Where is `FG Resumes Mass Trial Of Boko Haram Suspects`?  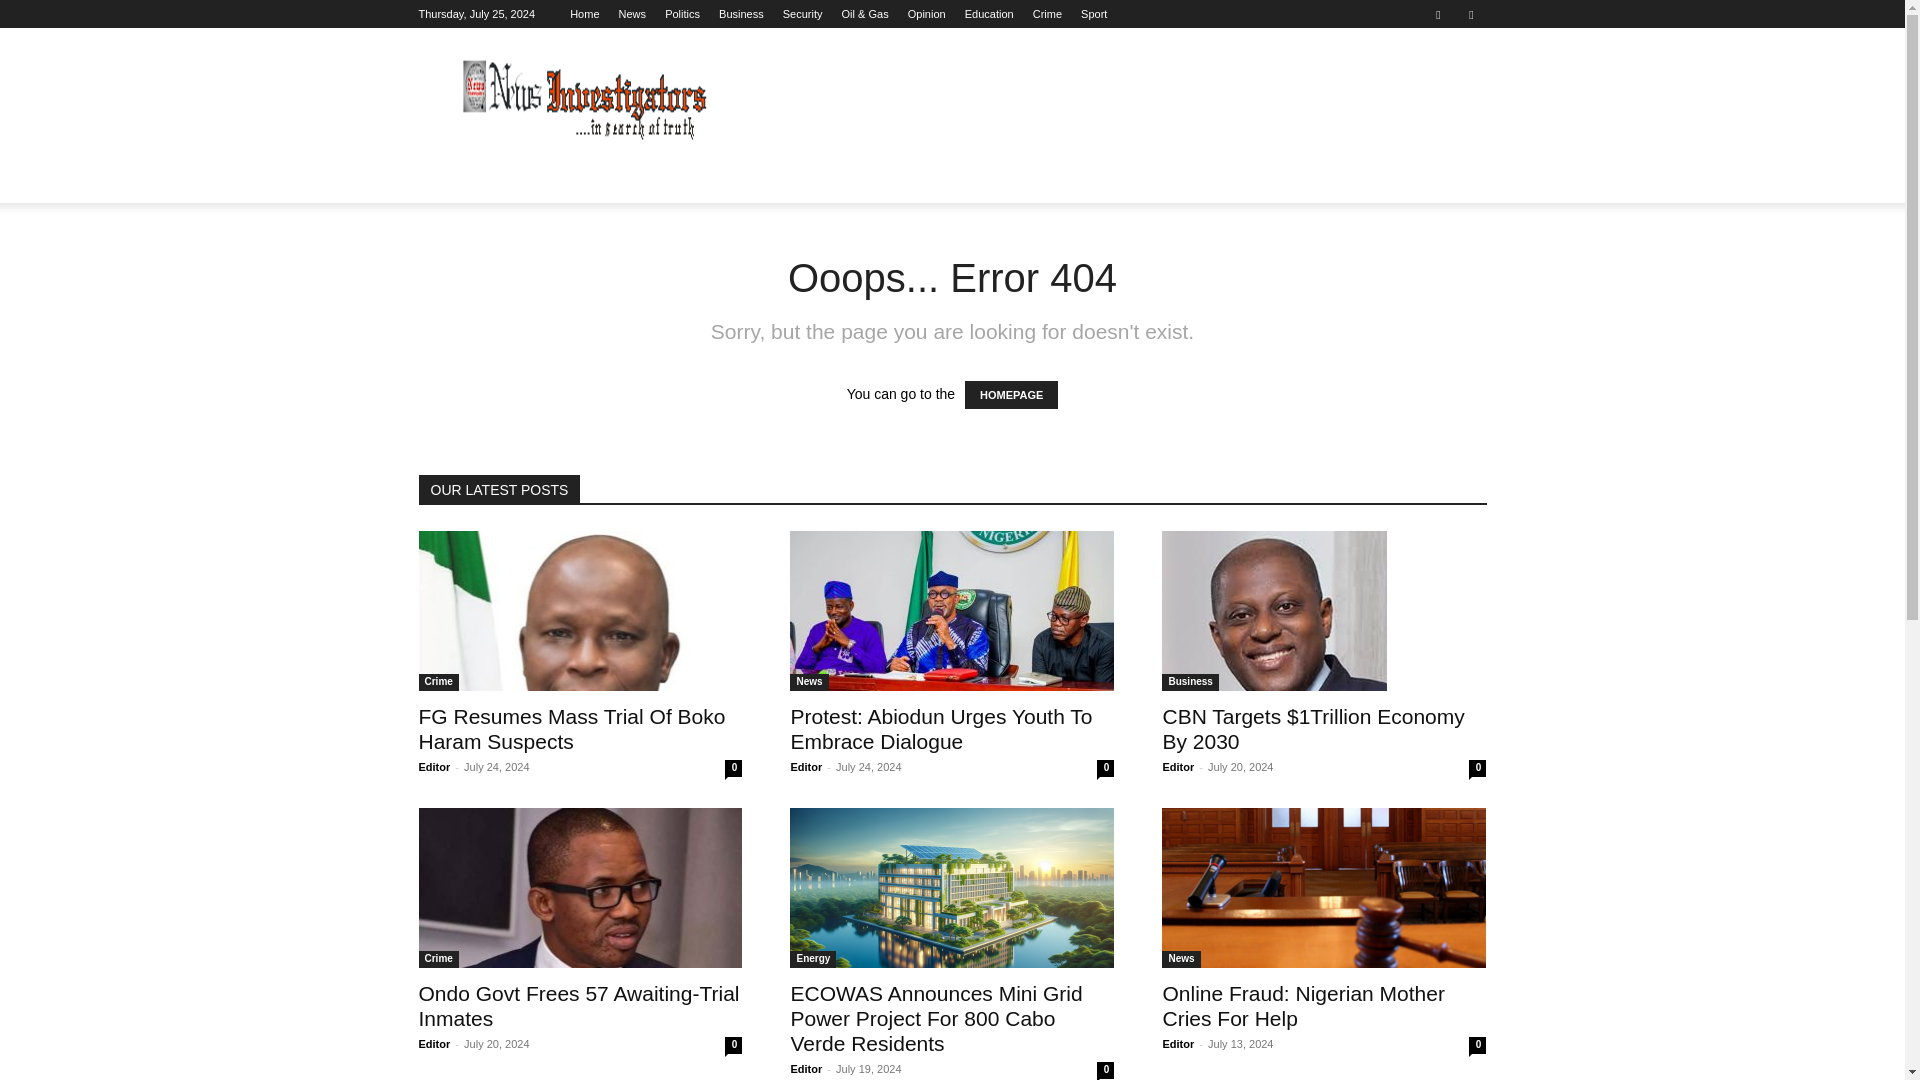 FG Resumes Mass Trial Of Boko Haram Suspects is located at coordinates (572, 728).